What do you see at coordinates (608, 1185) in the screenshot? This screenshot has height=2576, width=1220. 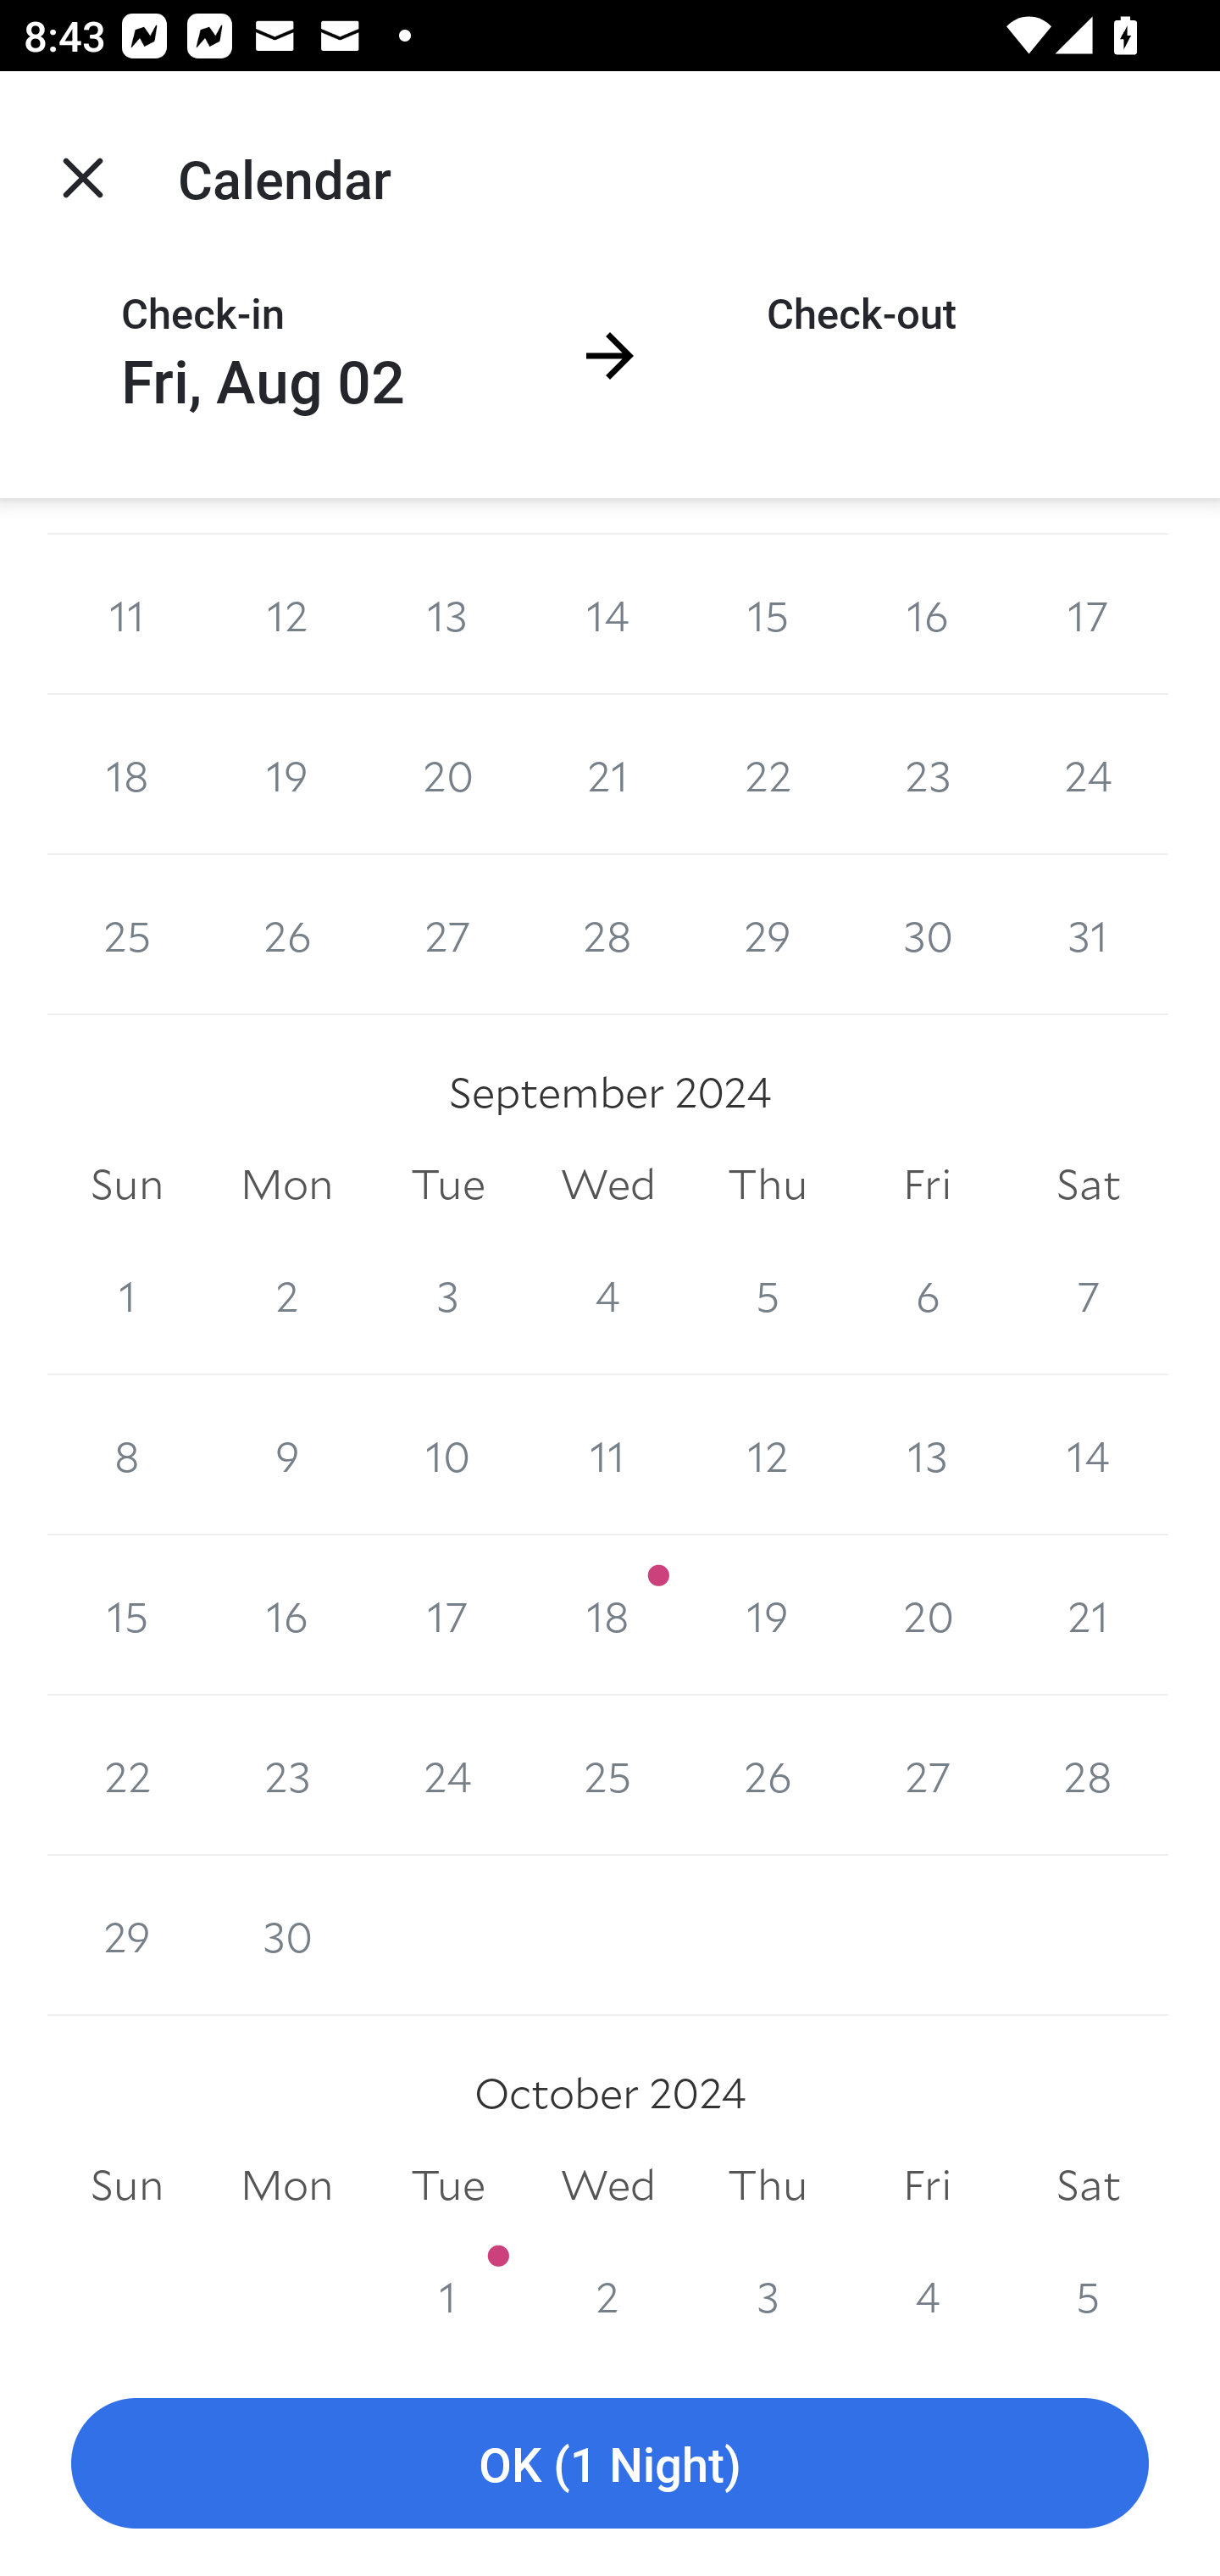 I see `Wed` at bounding box center [608, 1185].